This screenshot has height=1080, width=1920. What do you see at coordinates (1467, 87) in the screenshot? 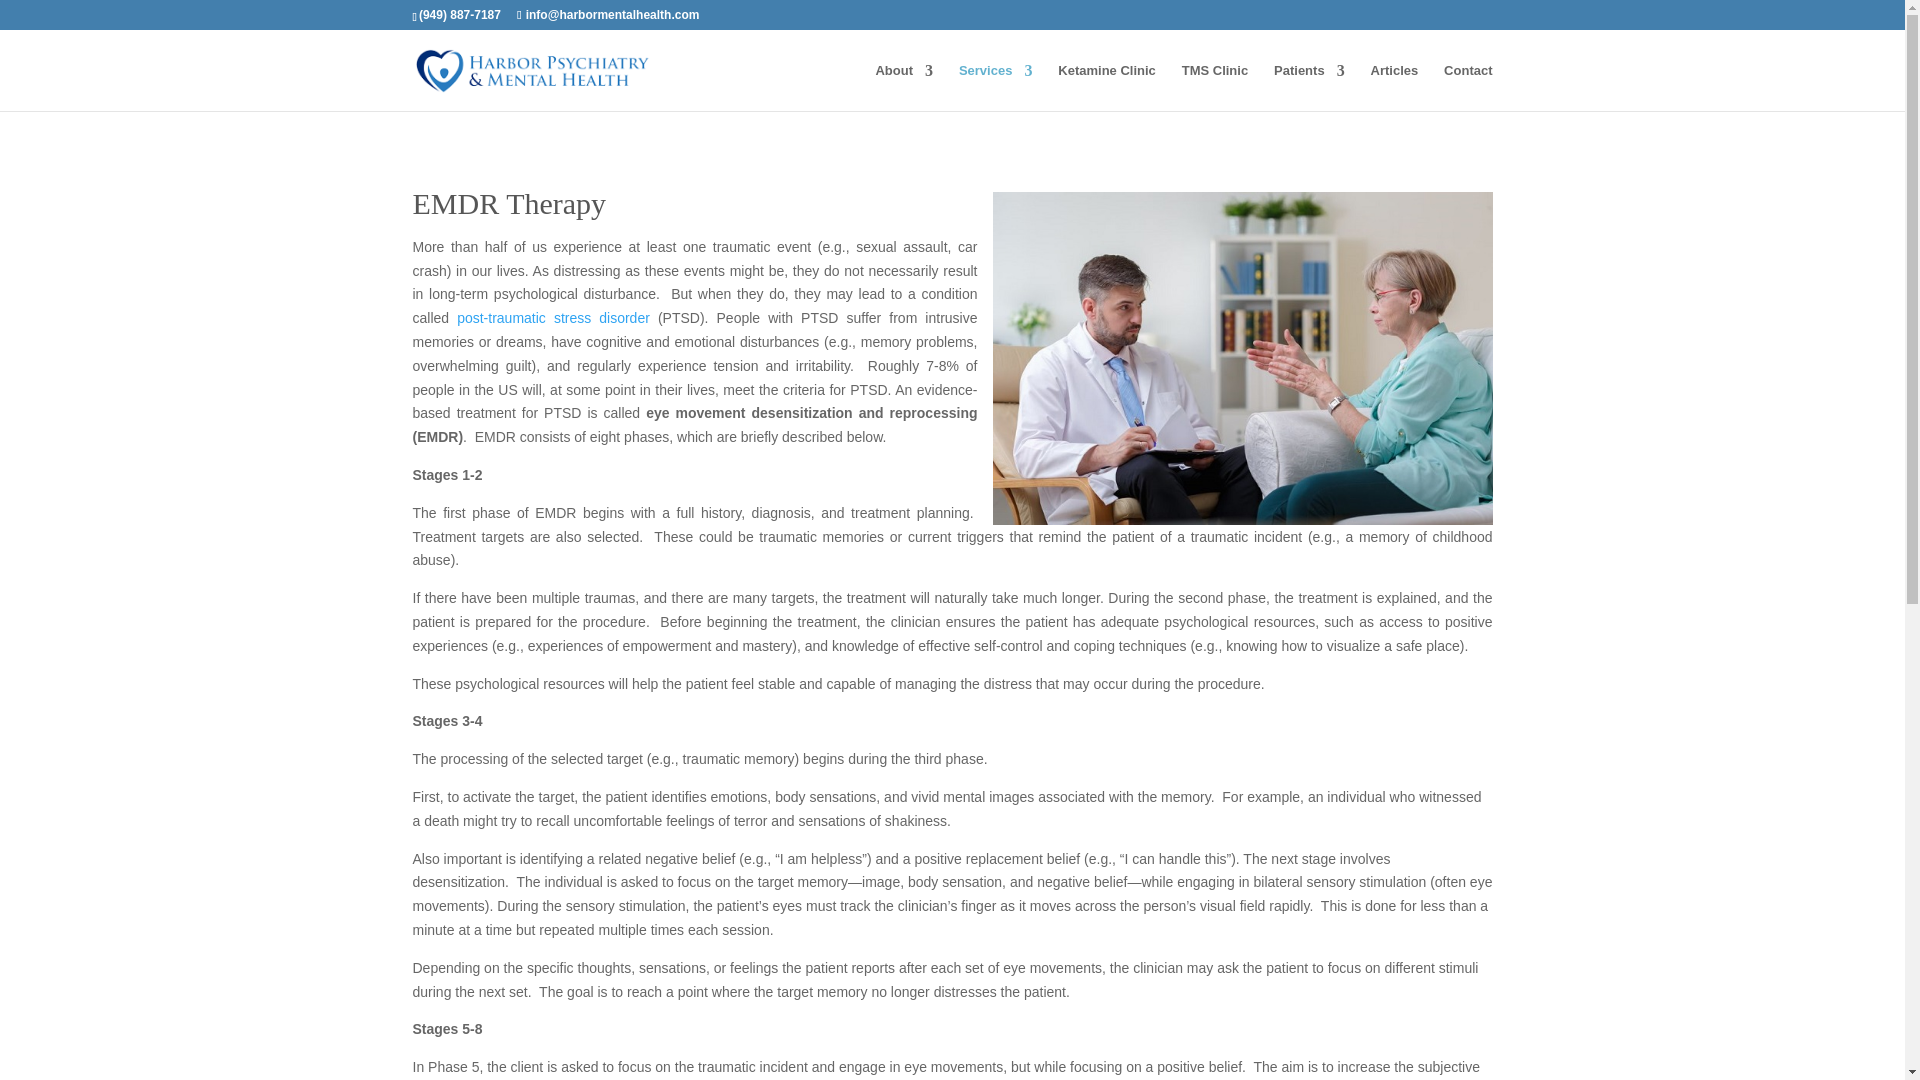
I see `Contact` at bounding box center [1467, 87].